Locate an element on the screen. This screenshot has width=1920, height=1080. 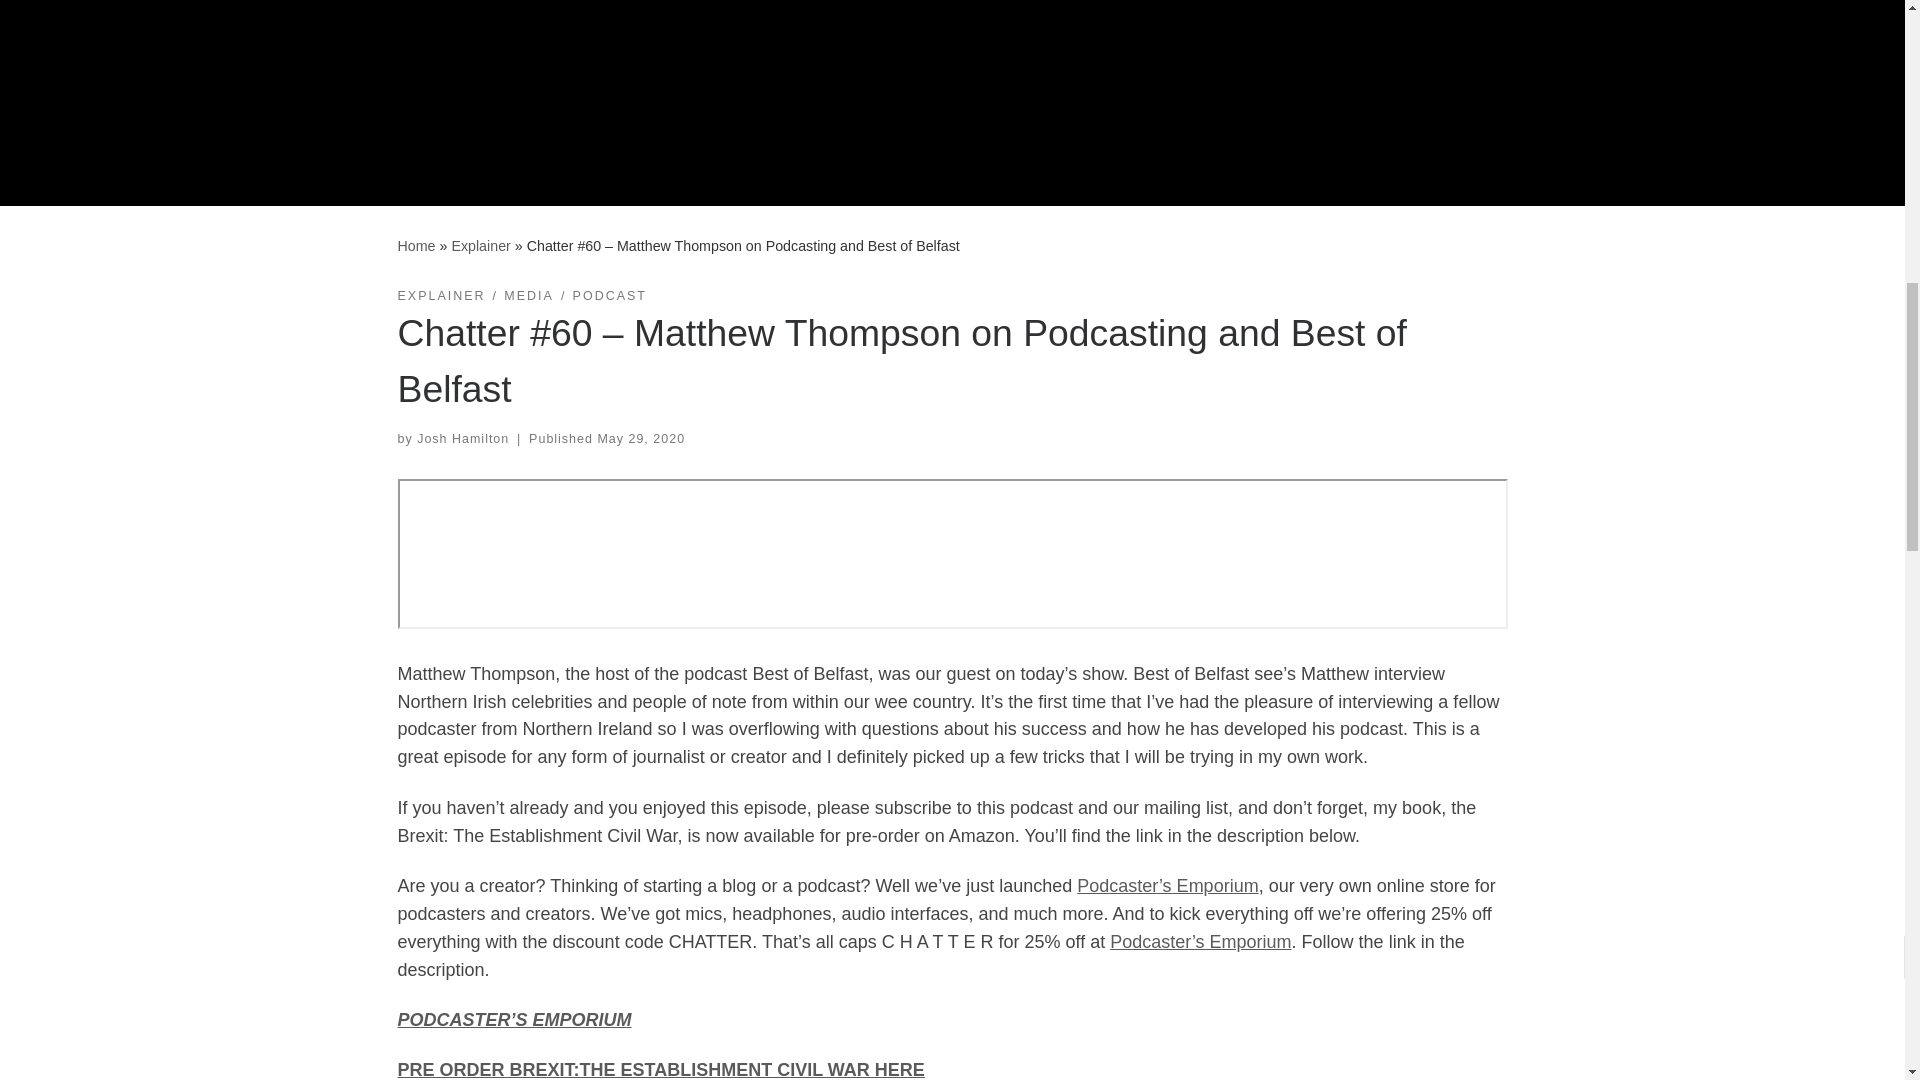
View all posts by Josh Hamilton is located at coordinates (462, 439).